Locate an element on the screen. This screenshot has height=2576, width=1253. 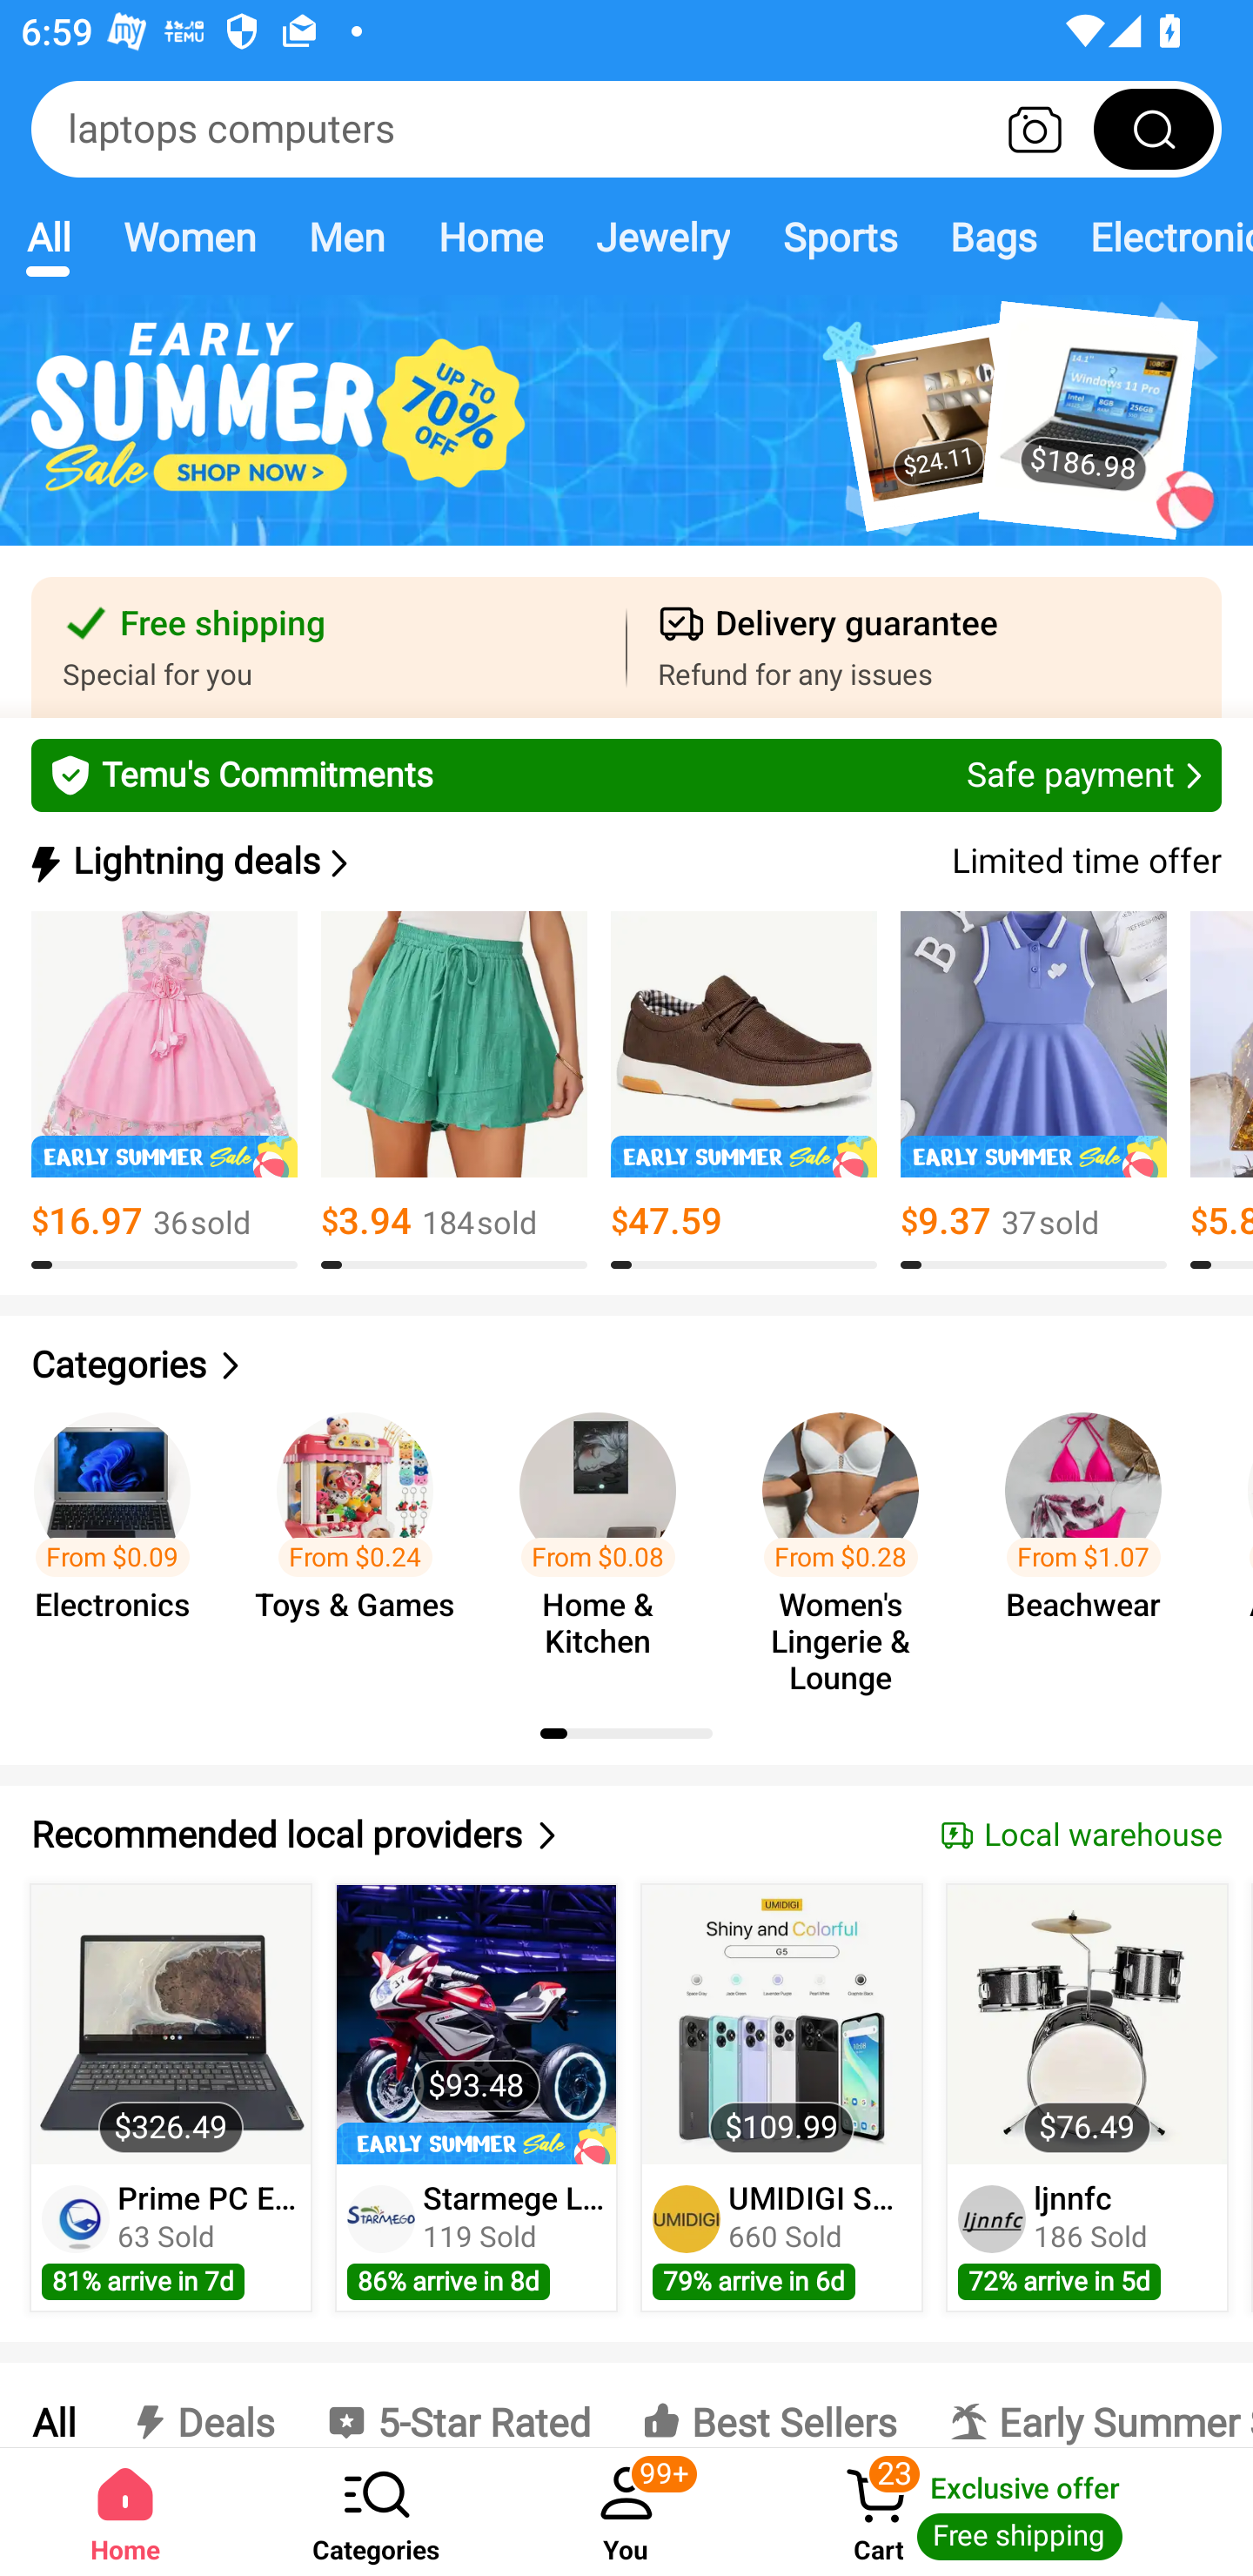
All is located at coordinates (52, 2405).